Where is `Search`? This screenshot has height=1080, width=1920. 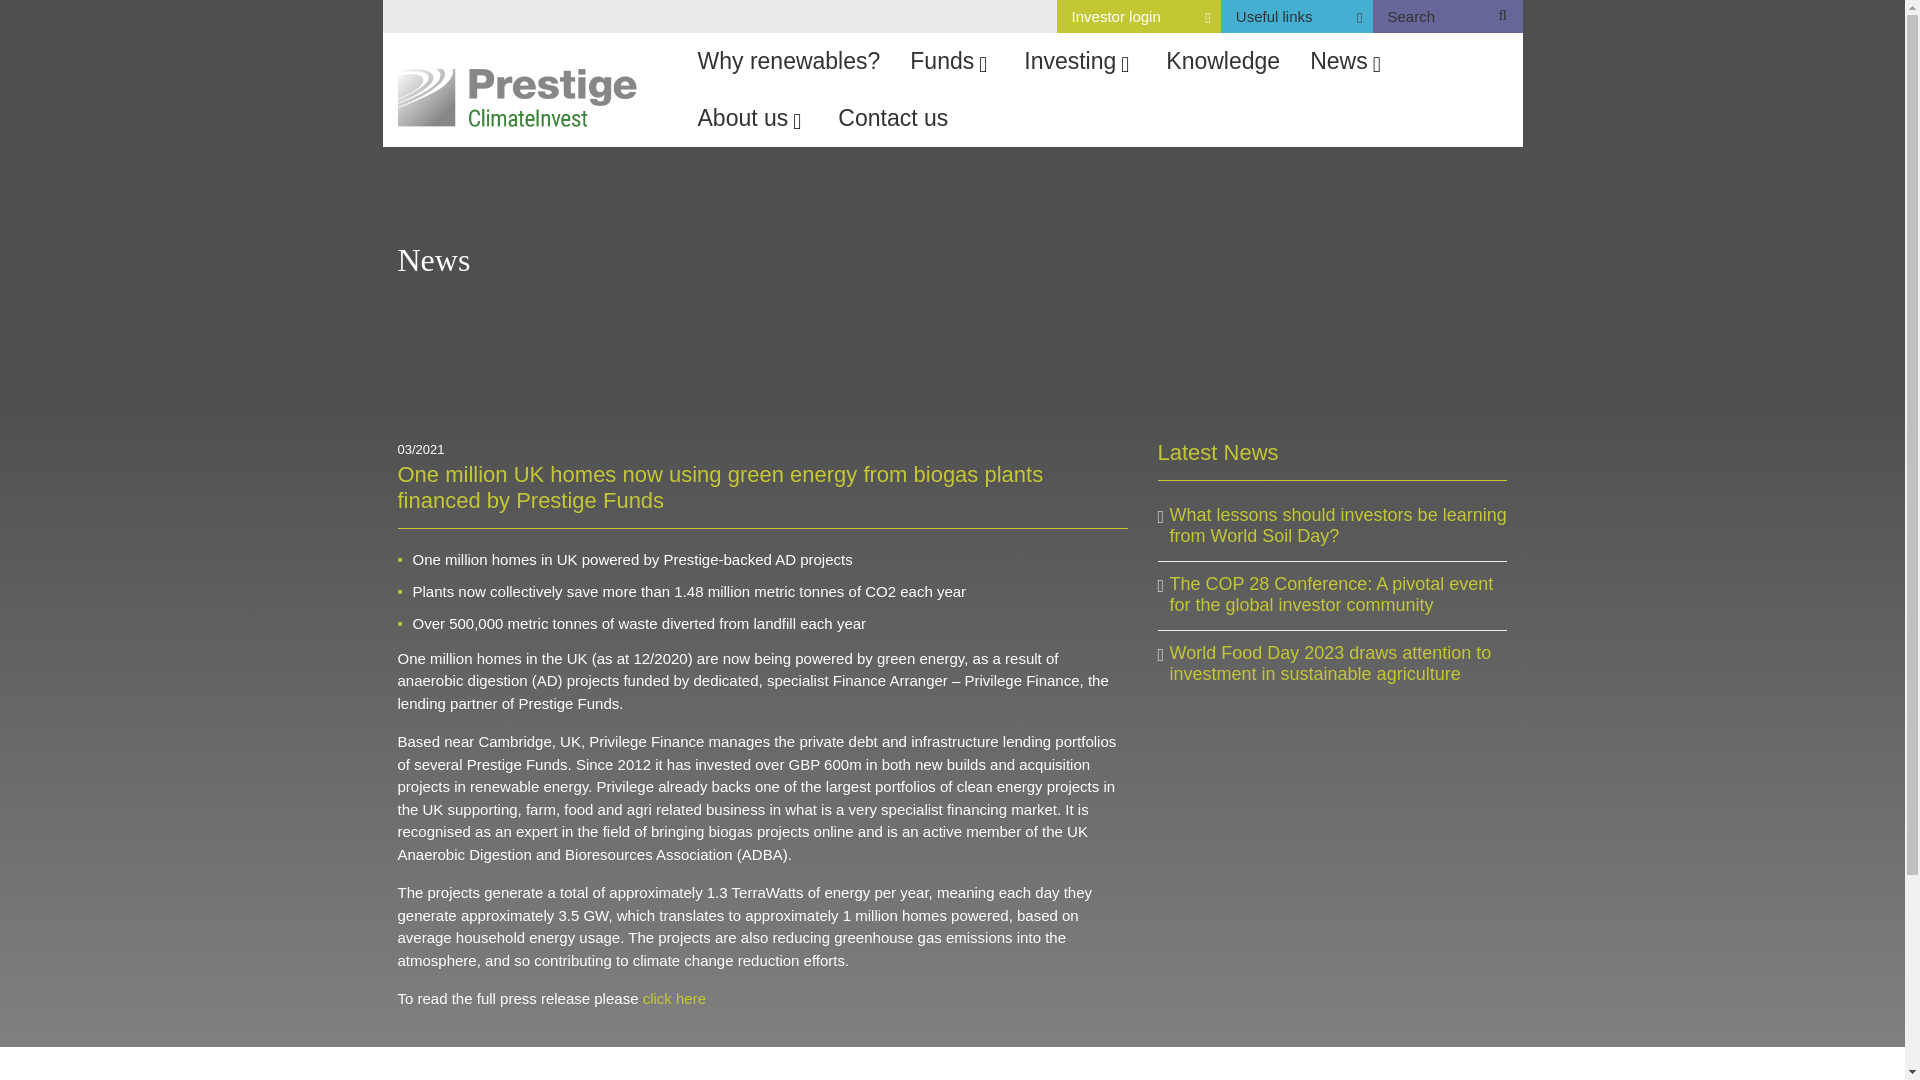
Search is located at coordinates (1139, 16).